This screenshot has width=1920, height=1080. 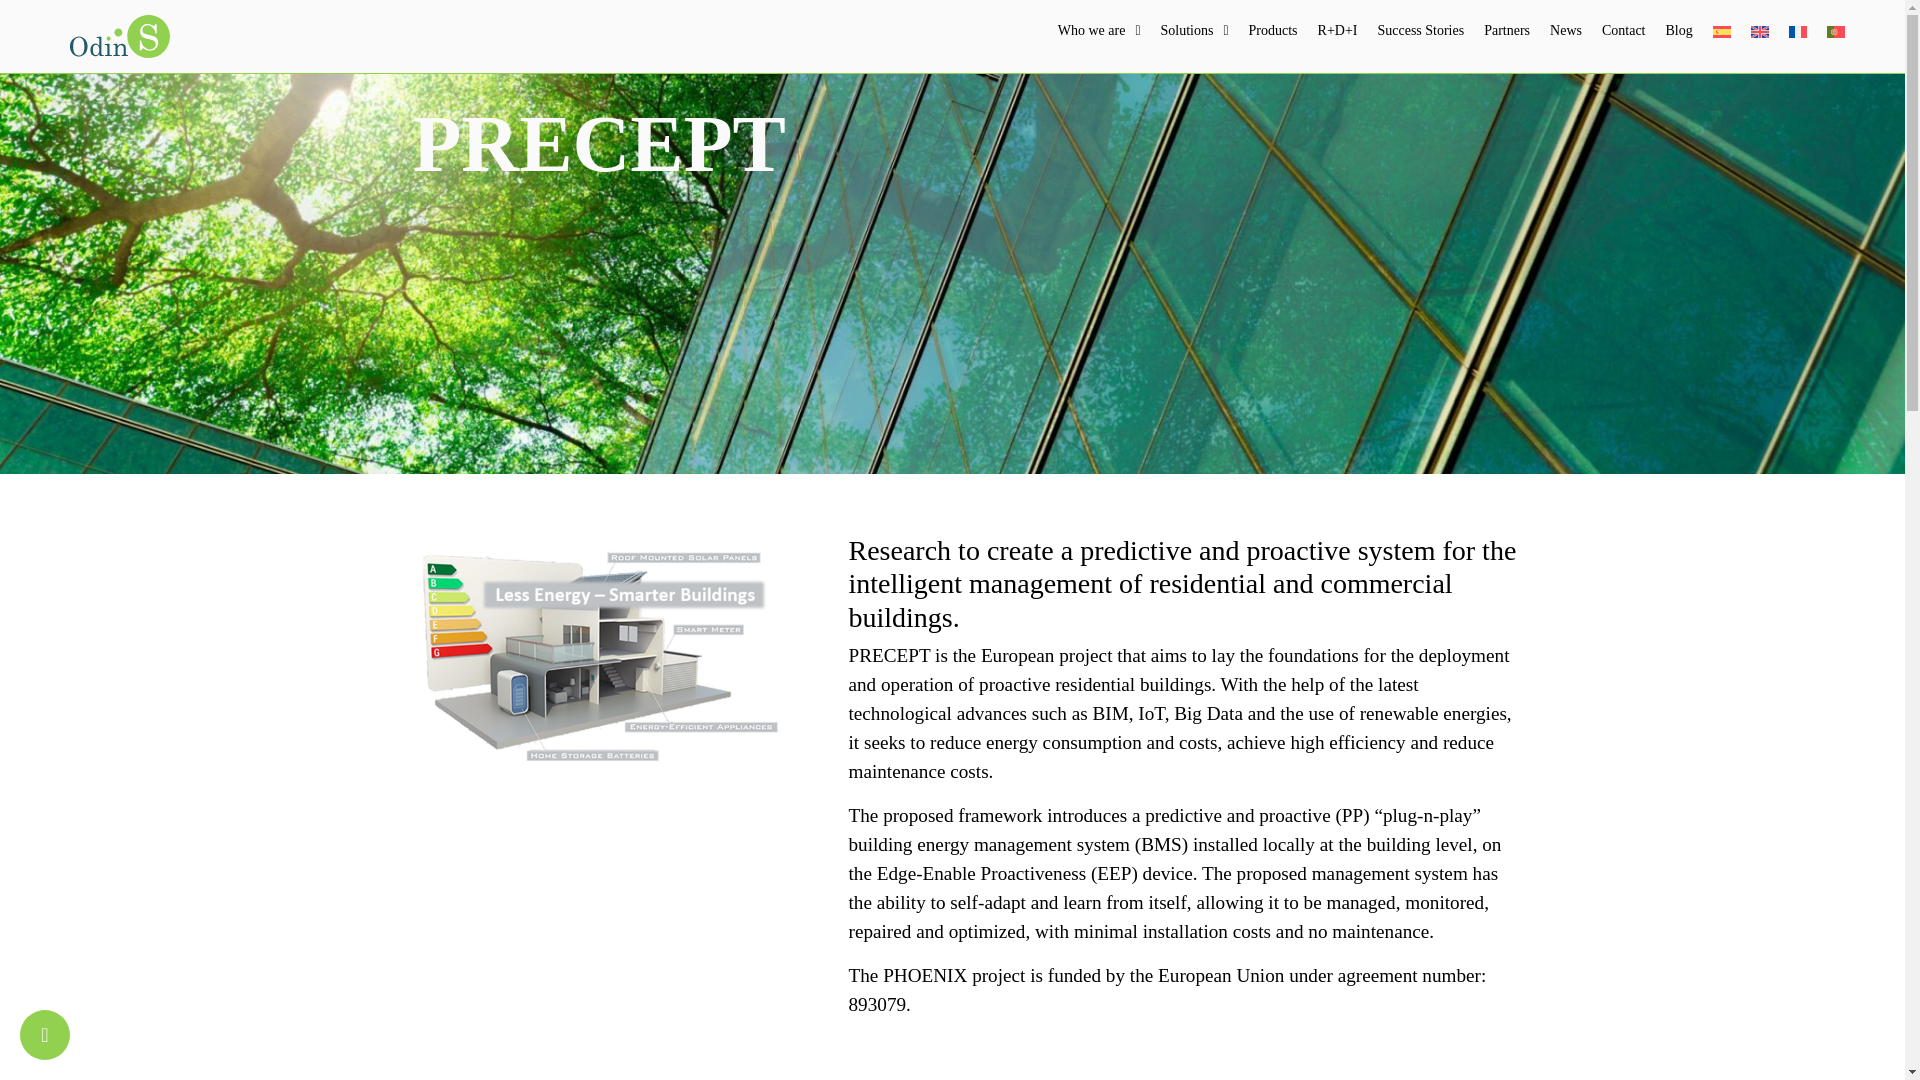 I want to click on Blog, so click(x=1679, y=30).